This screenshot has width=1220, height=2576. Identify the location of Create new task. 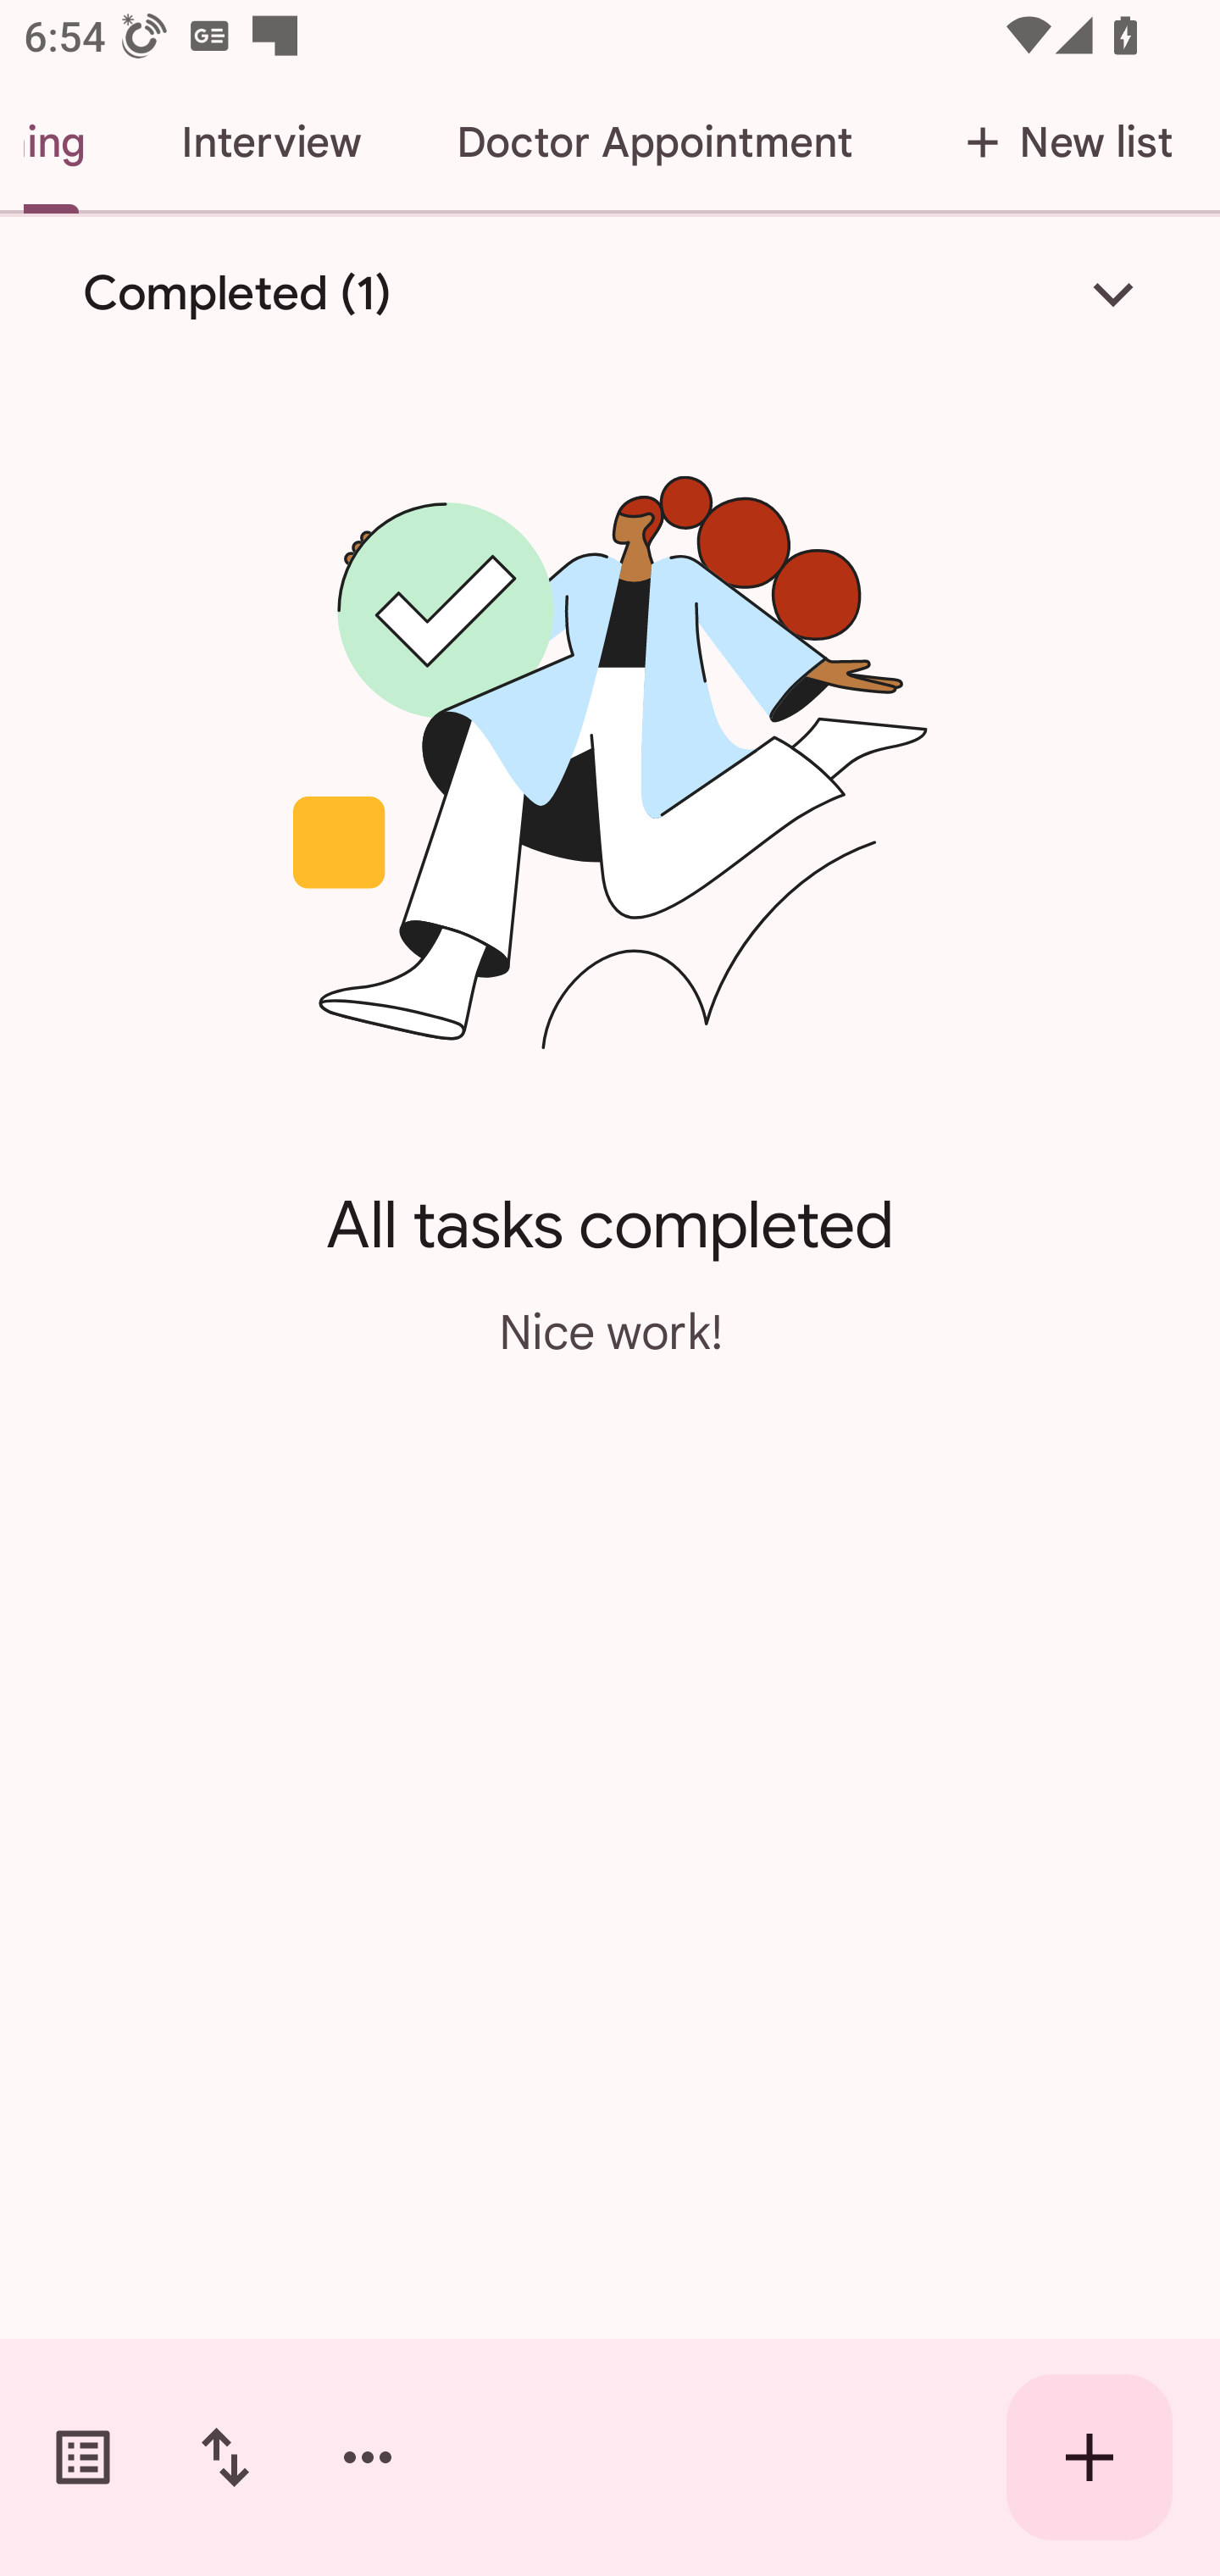
(1090, 2457).